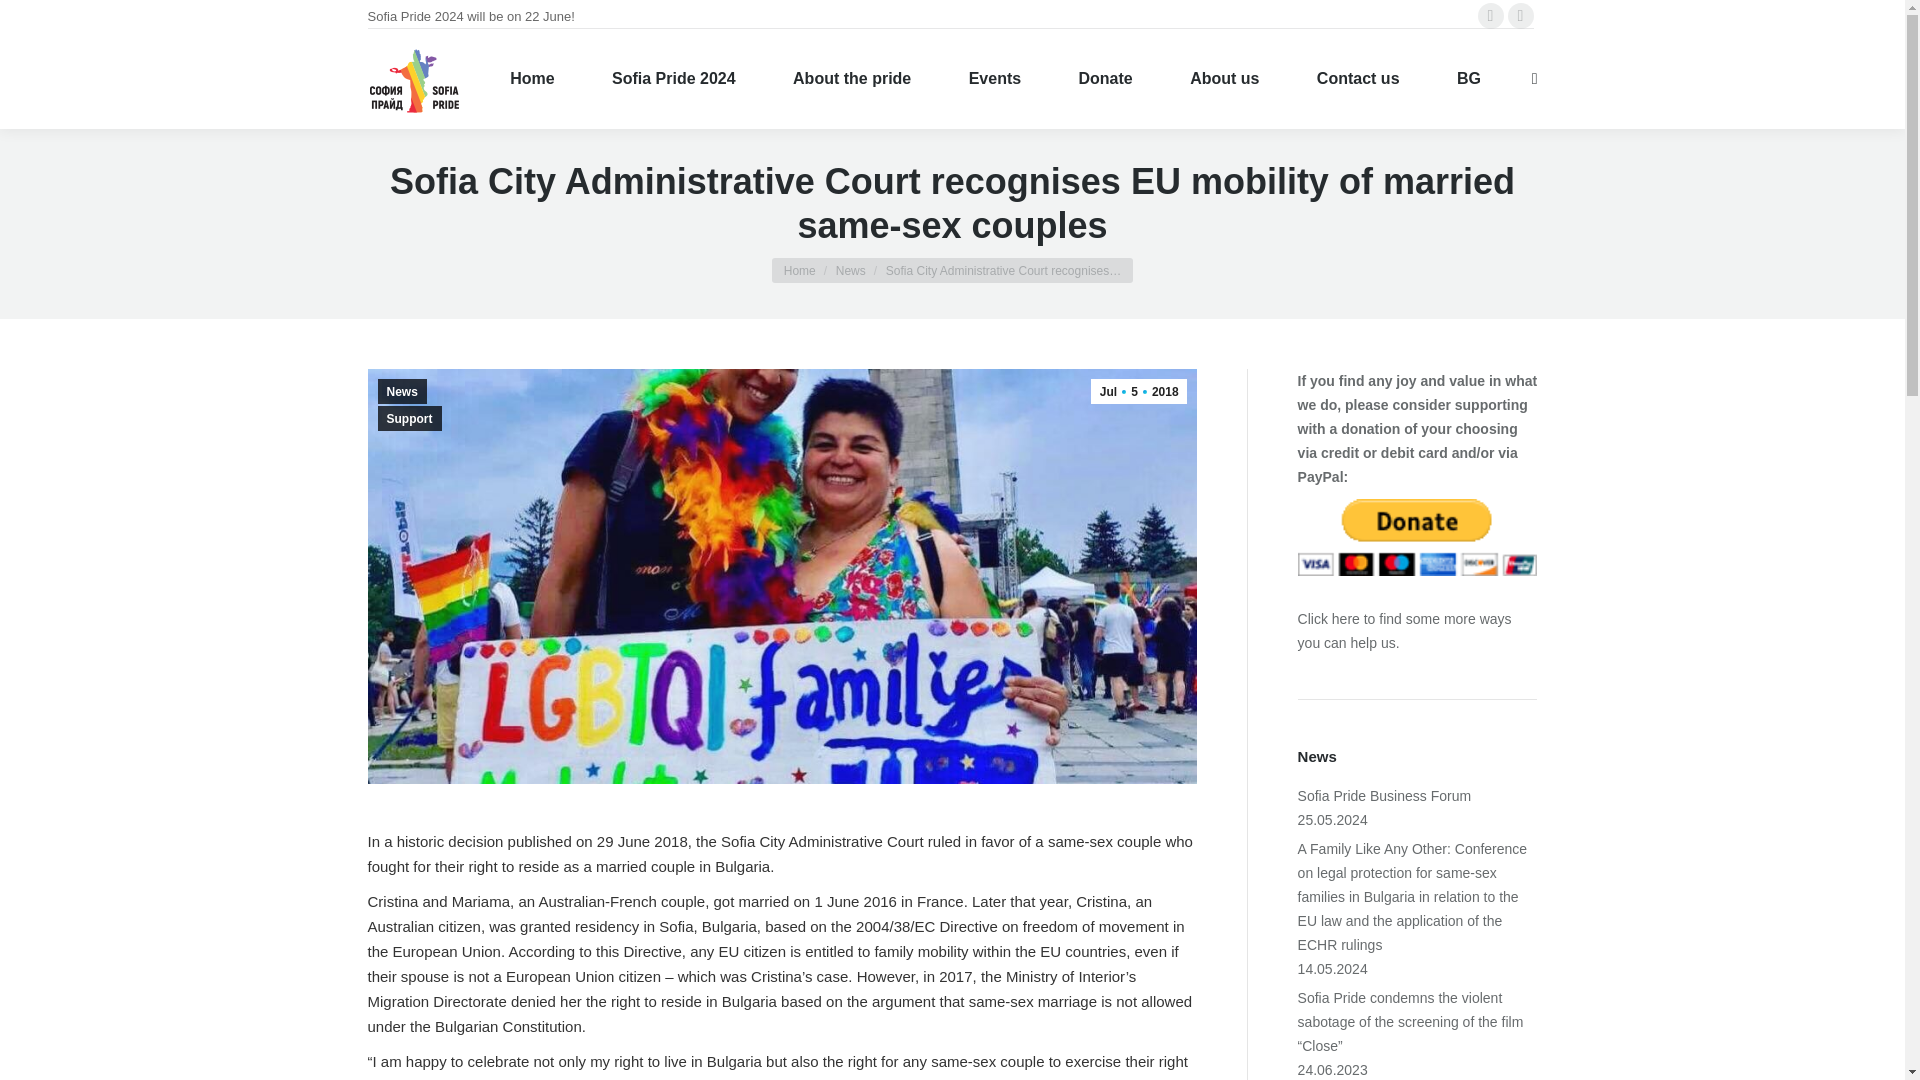 The height and width of the screenshot is (1080, 1920). I want to click on About us, so click(1224, 79).